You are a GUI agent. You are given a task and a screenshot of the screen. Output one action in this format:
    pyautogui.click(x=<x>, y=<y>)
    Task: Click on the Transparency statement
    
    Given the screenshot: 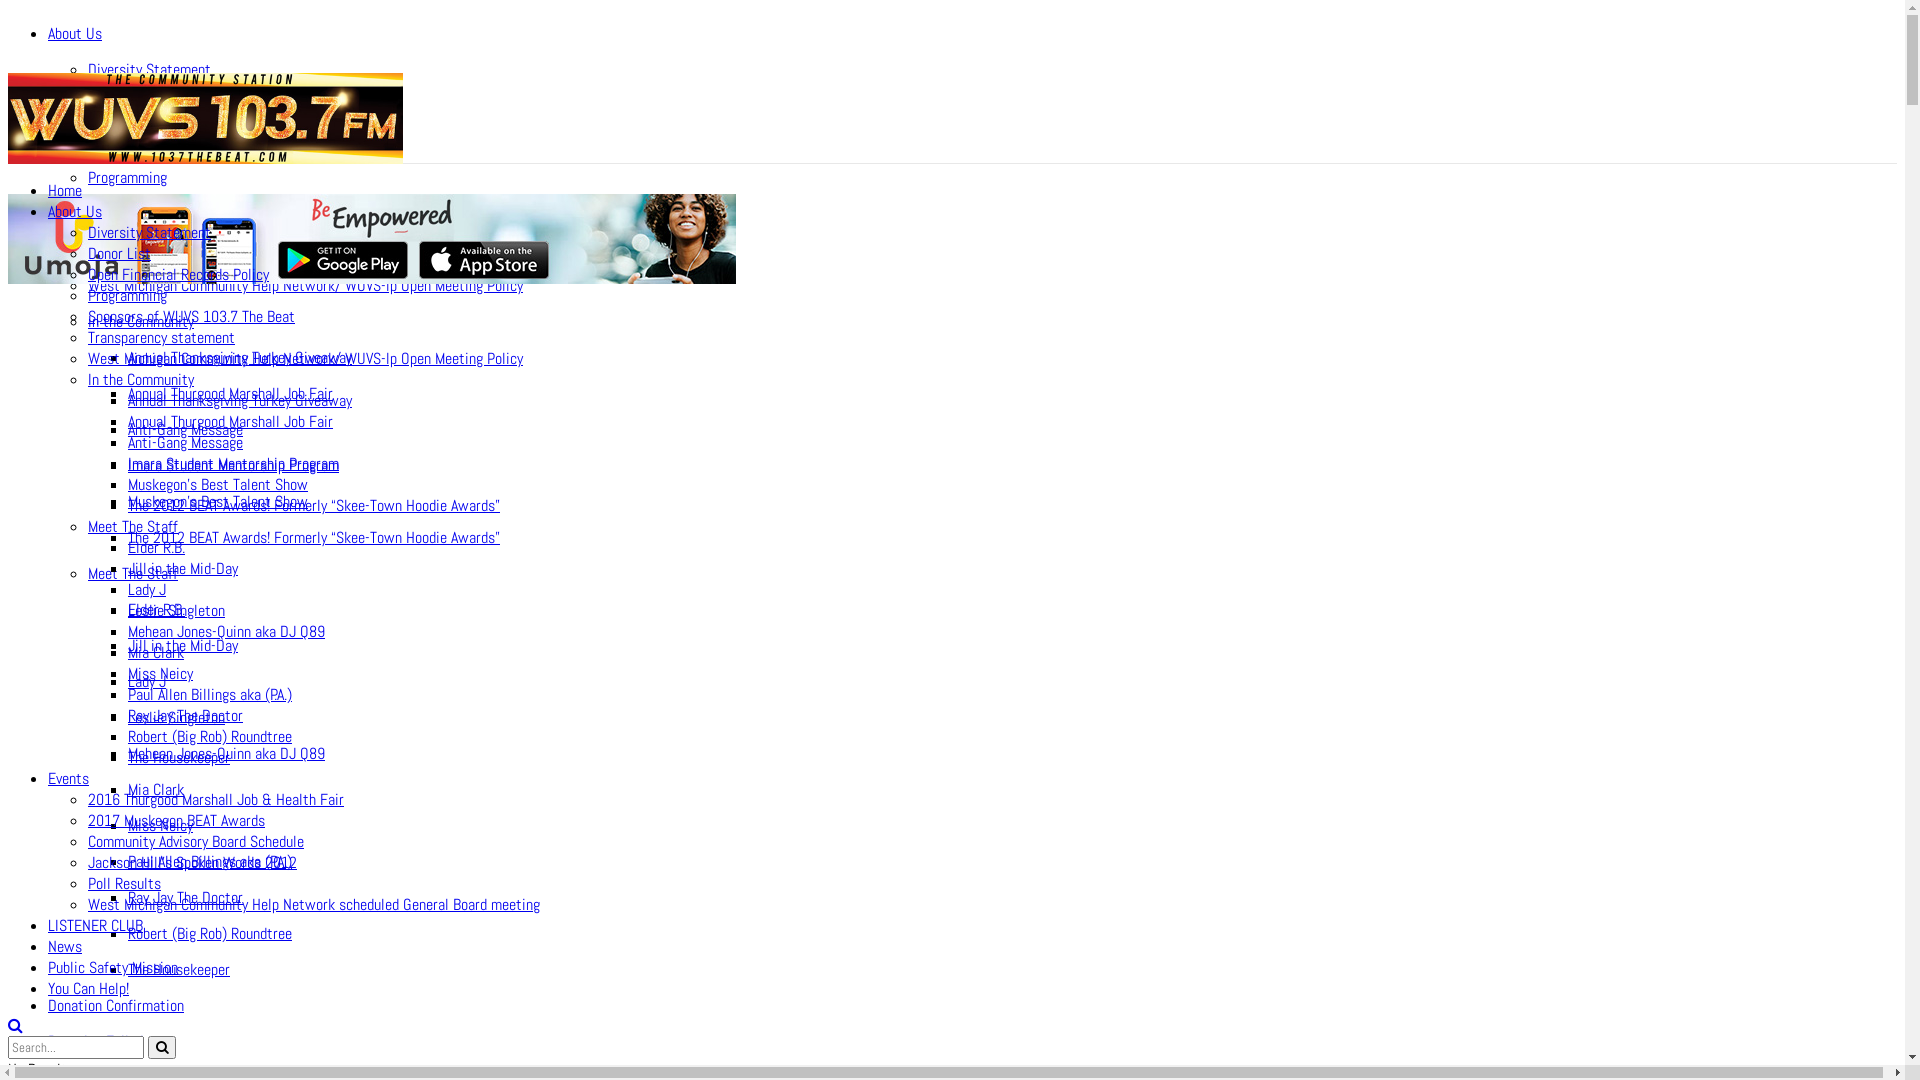 What is the action you would take?
    pyautogui.click(x=162, y=338)
    